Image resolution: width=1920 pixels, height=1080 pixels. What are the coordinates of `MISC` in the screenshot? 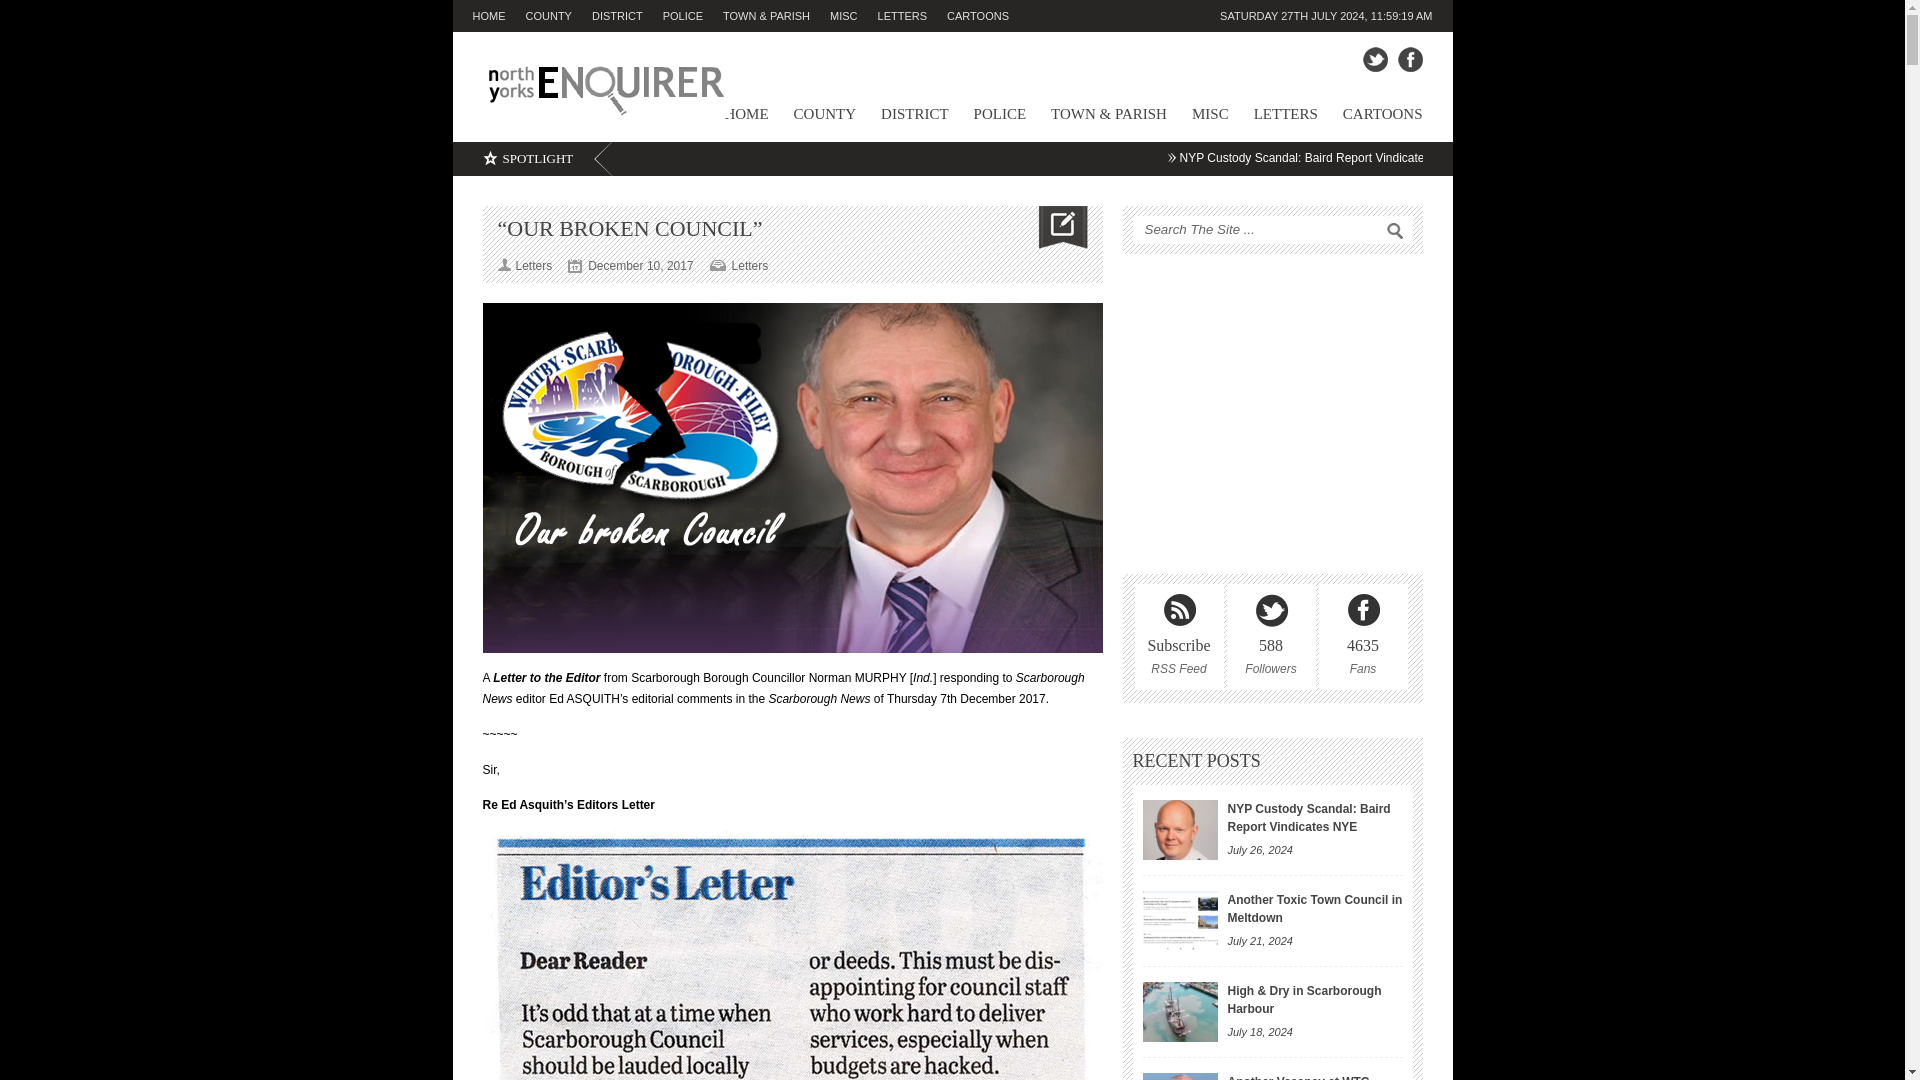 It's located at (853, 16).